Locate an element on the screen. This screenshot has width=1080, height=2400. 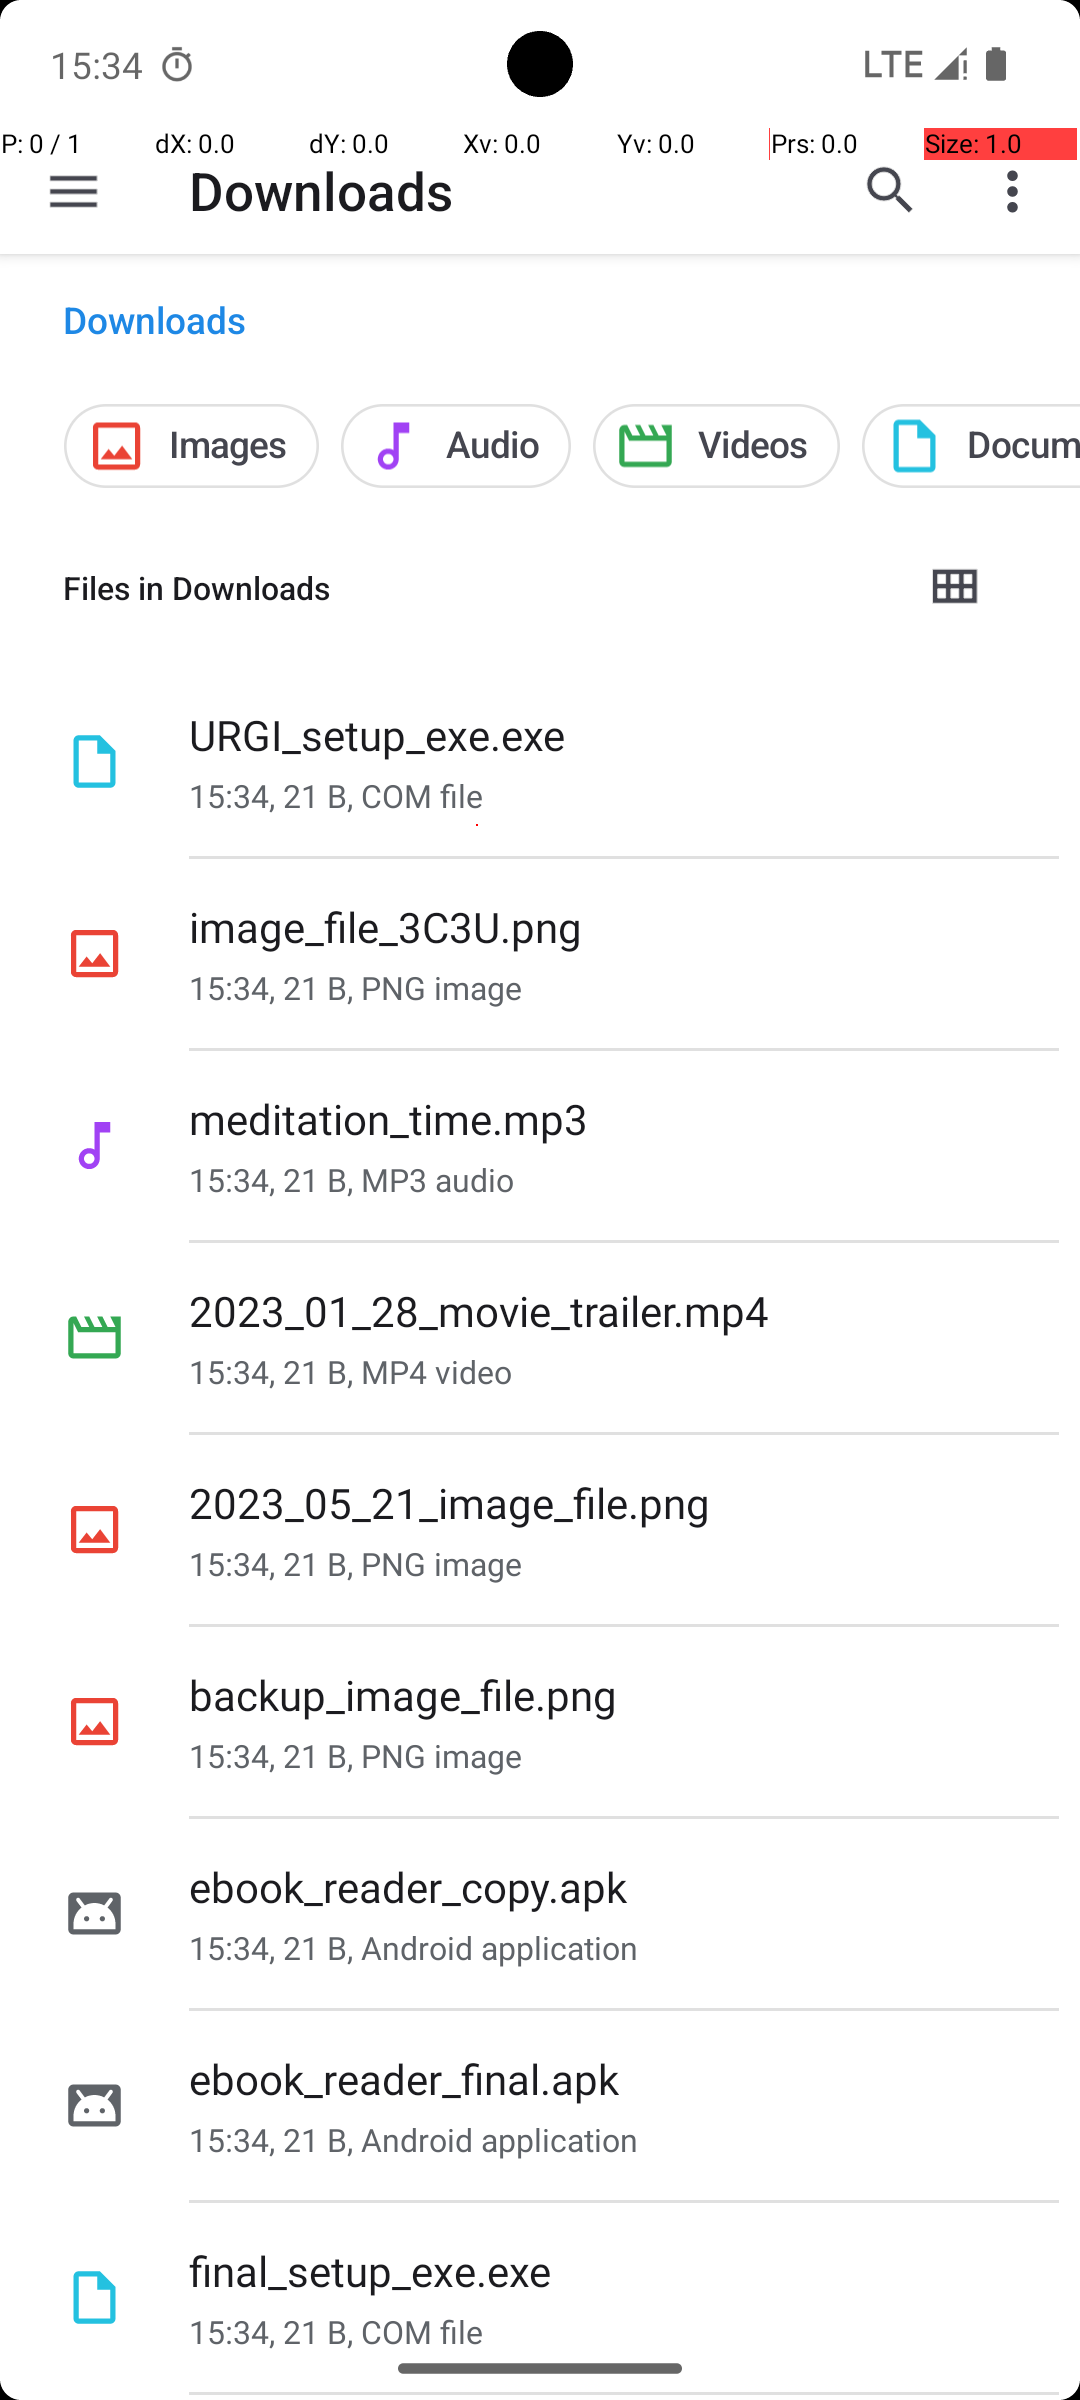
ebook_reader_copy.apk is located at coordinates (408, 1886).